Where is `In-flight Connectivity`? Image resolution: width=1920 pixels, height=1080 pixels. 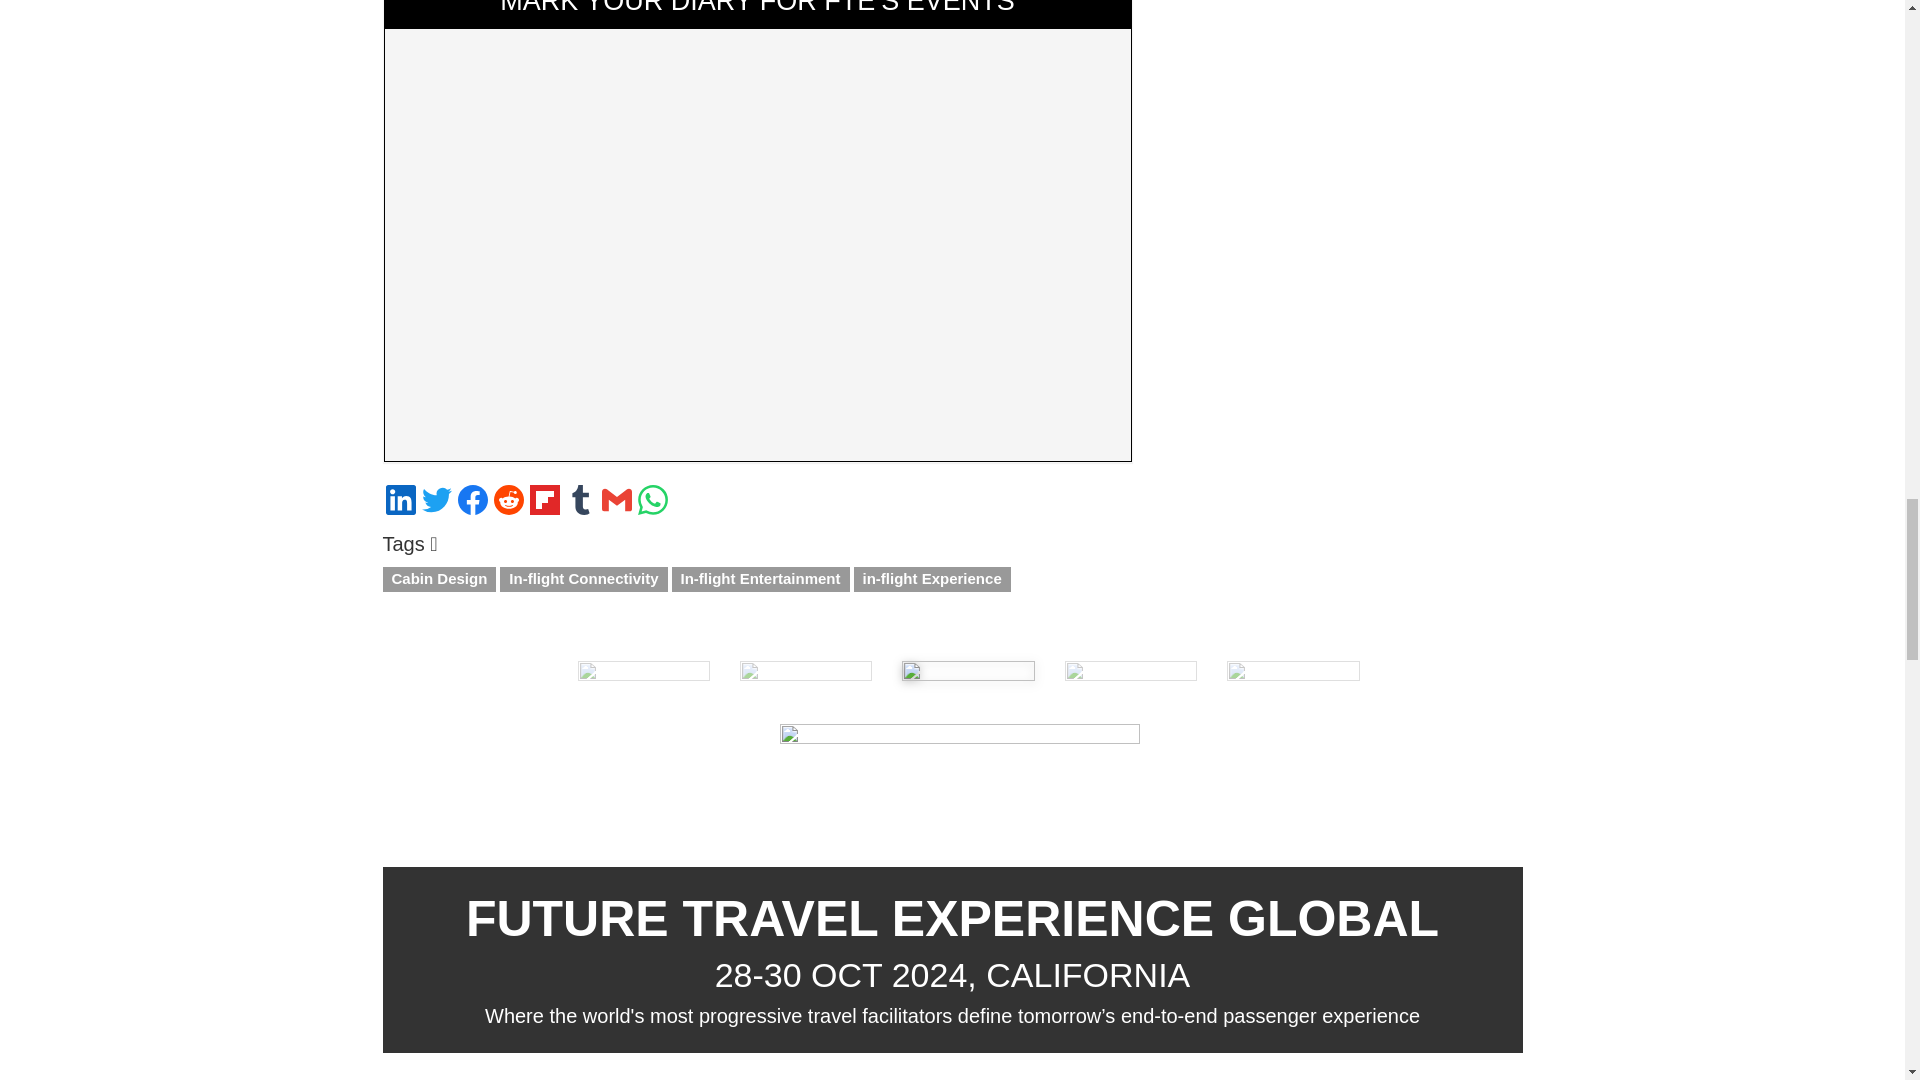
In-flight Connectivity is located at coordinates (582, 579).